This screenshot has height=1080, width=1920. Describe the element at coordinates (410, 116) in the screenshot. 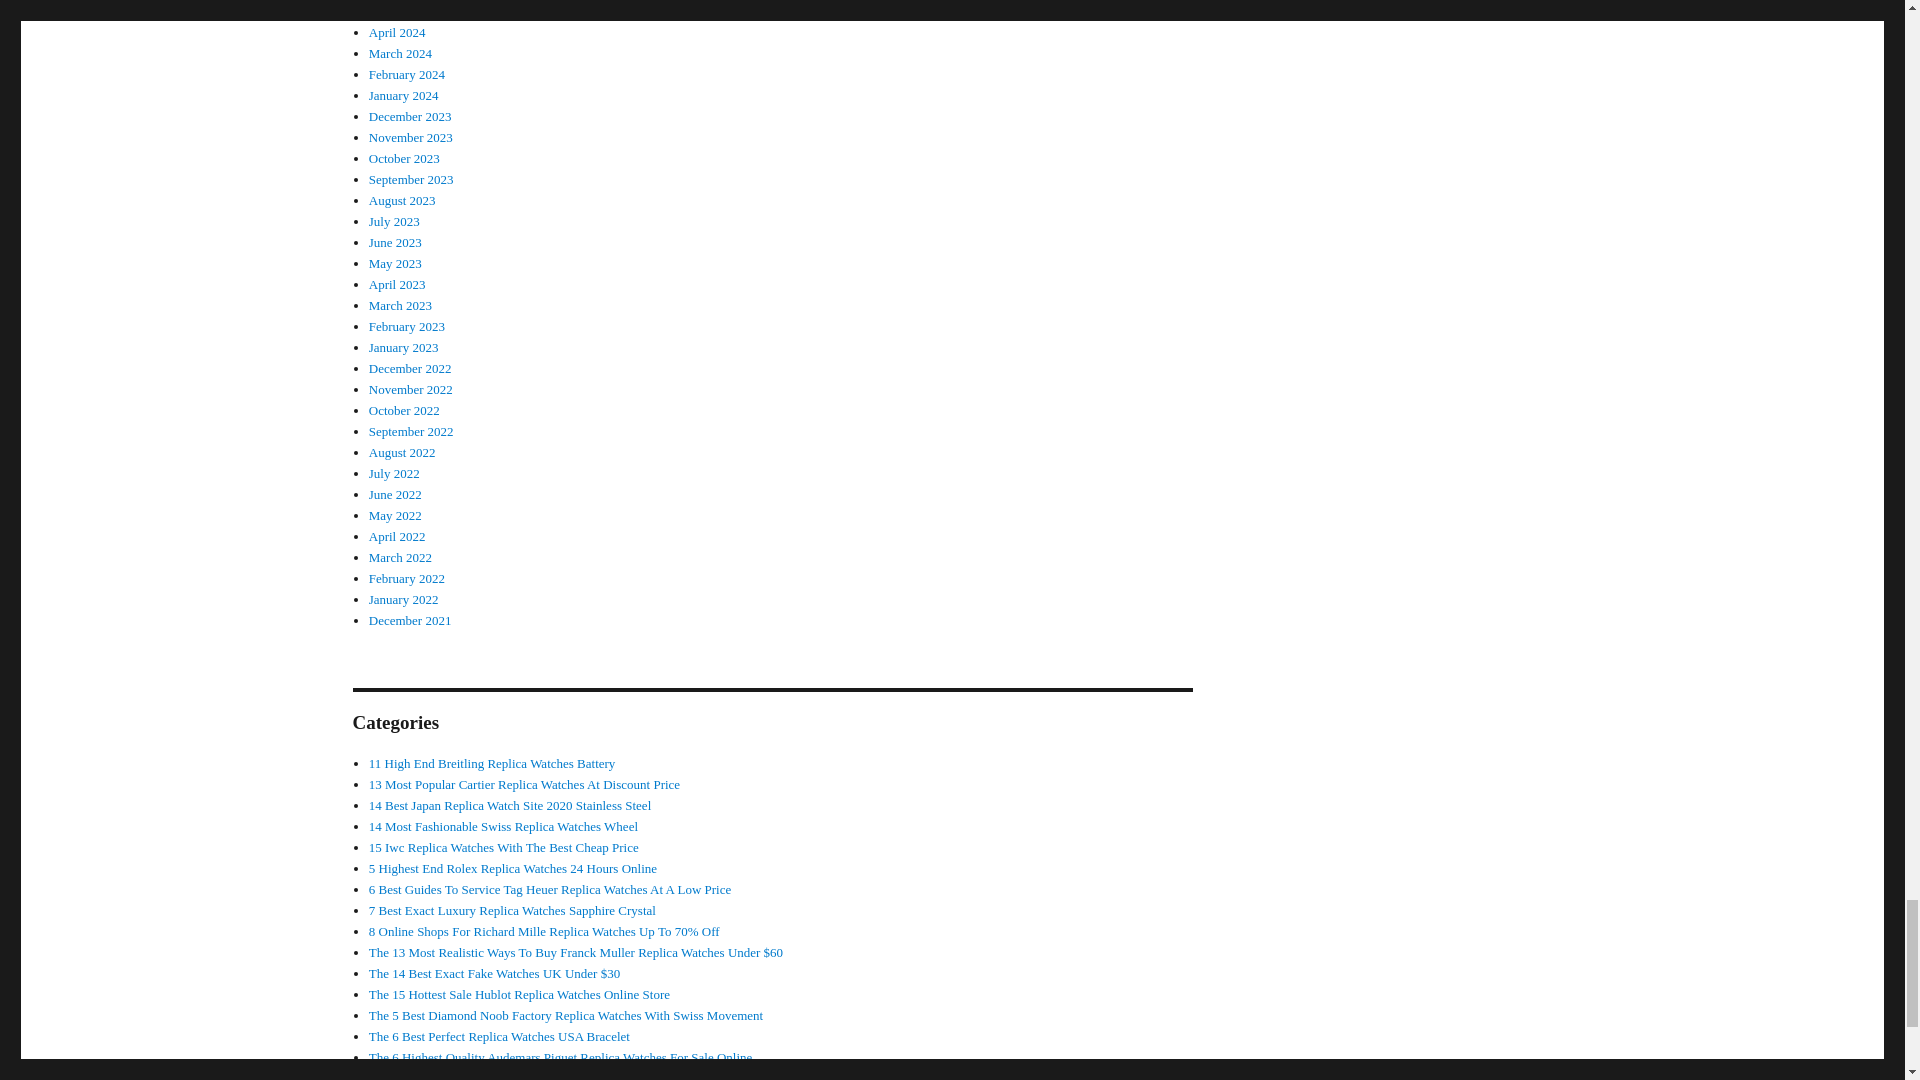

I see `December 2023` at that location.